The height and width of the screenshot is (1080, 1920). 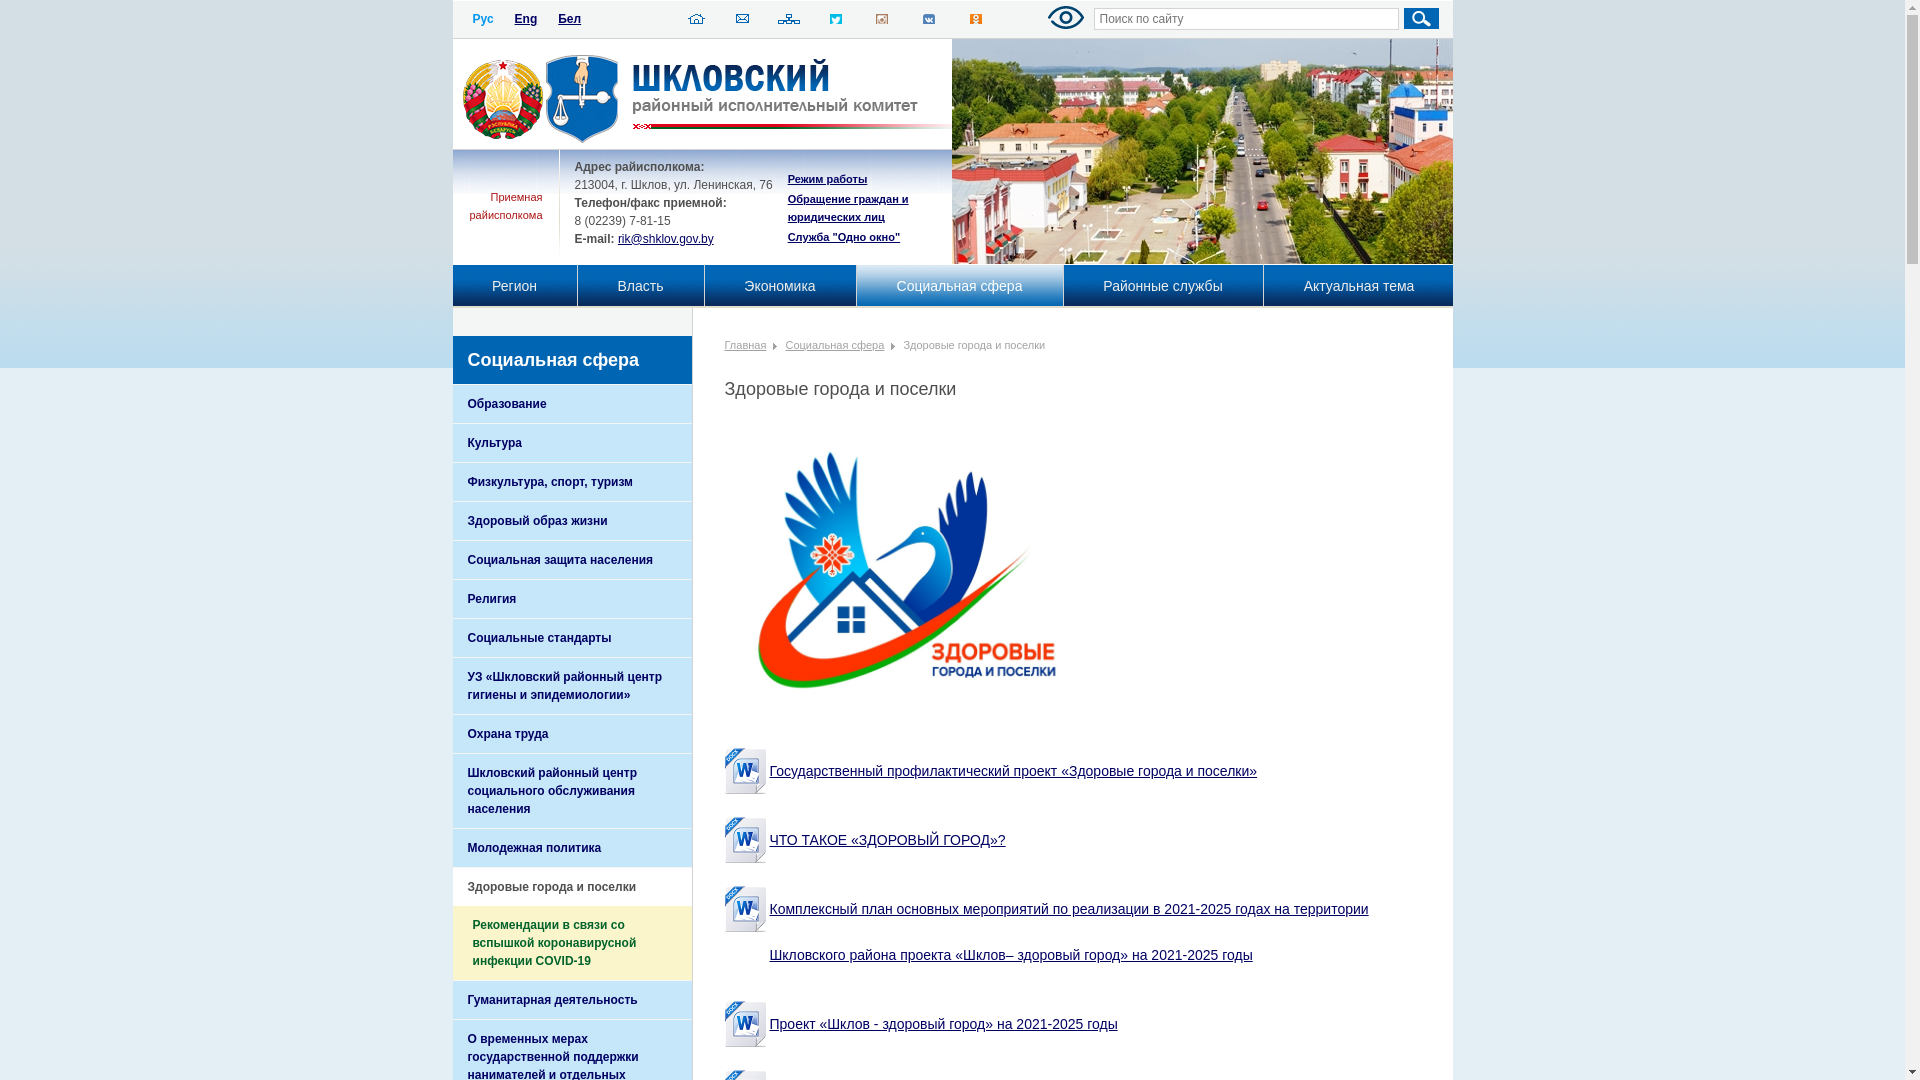 What do you see at coordinates (929, 23) in the screenshot?
I see `VK ` at bounding box center [929, 23].